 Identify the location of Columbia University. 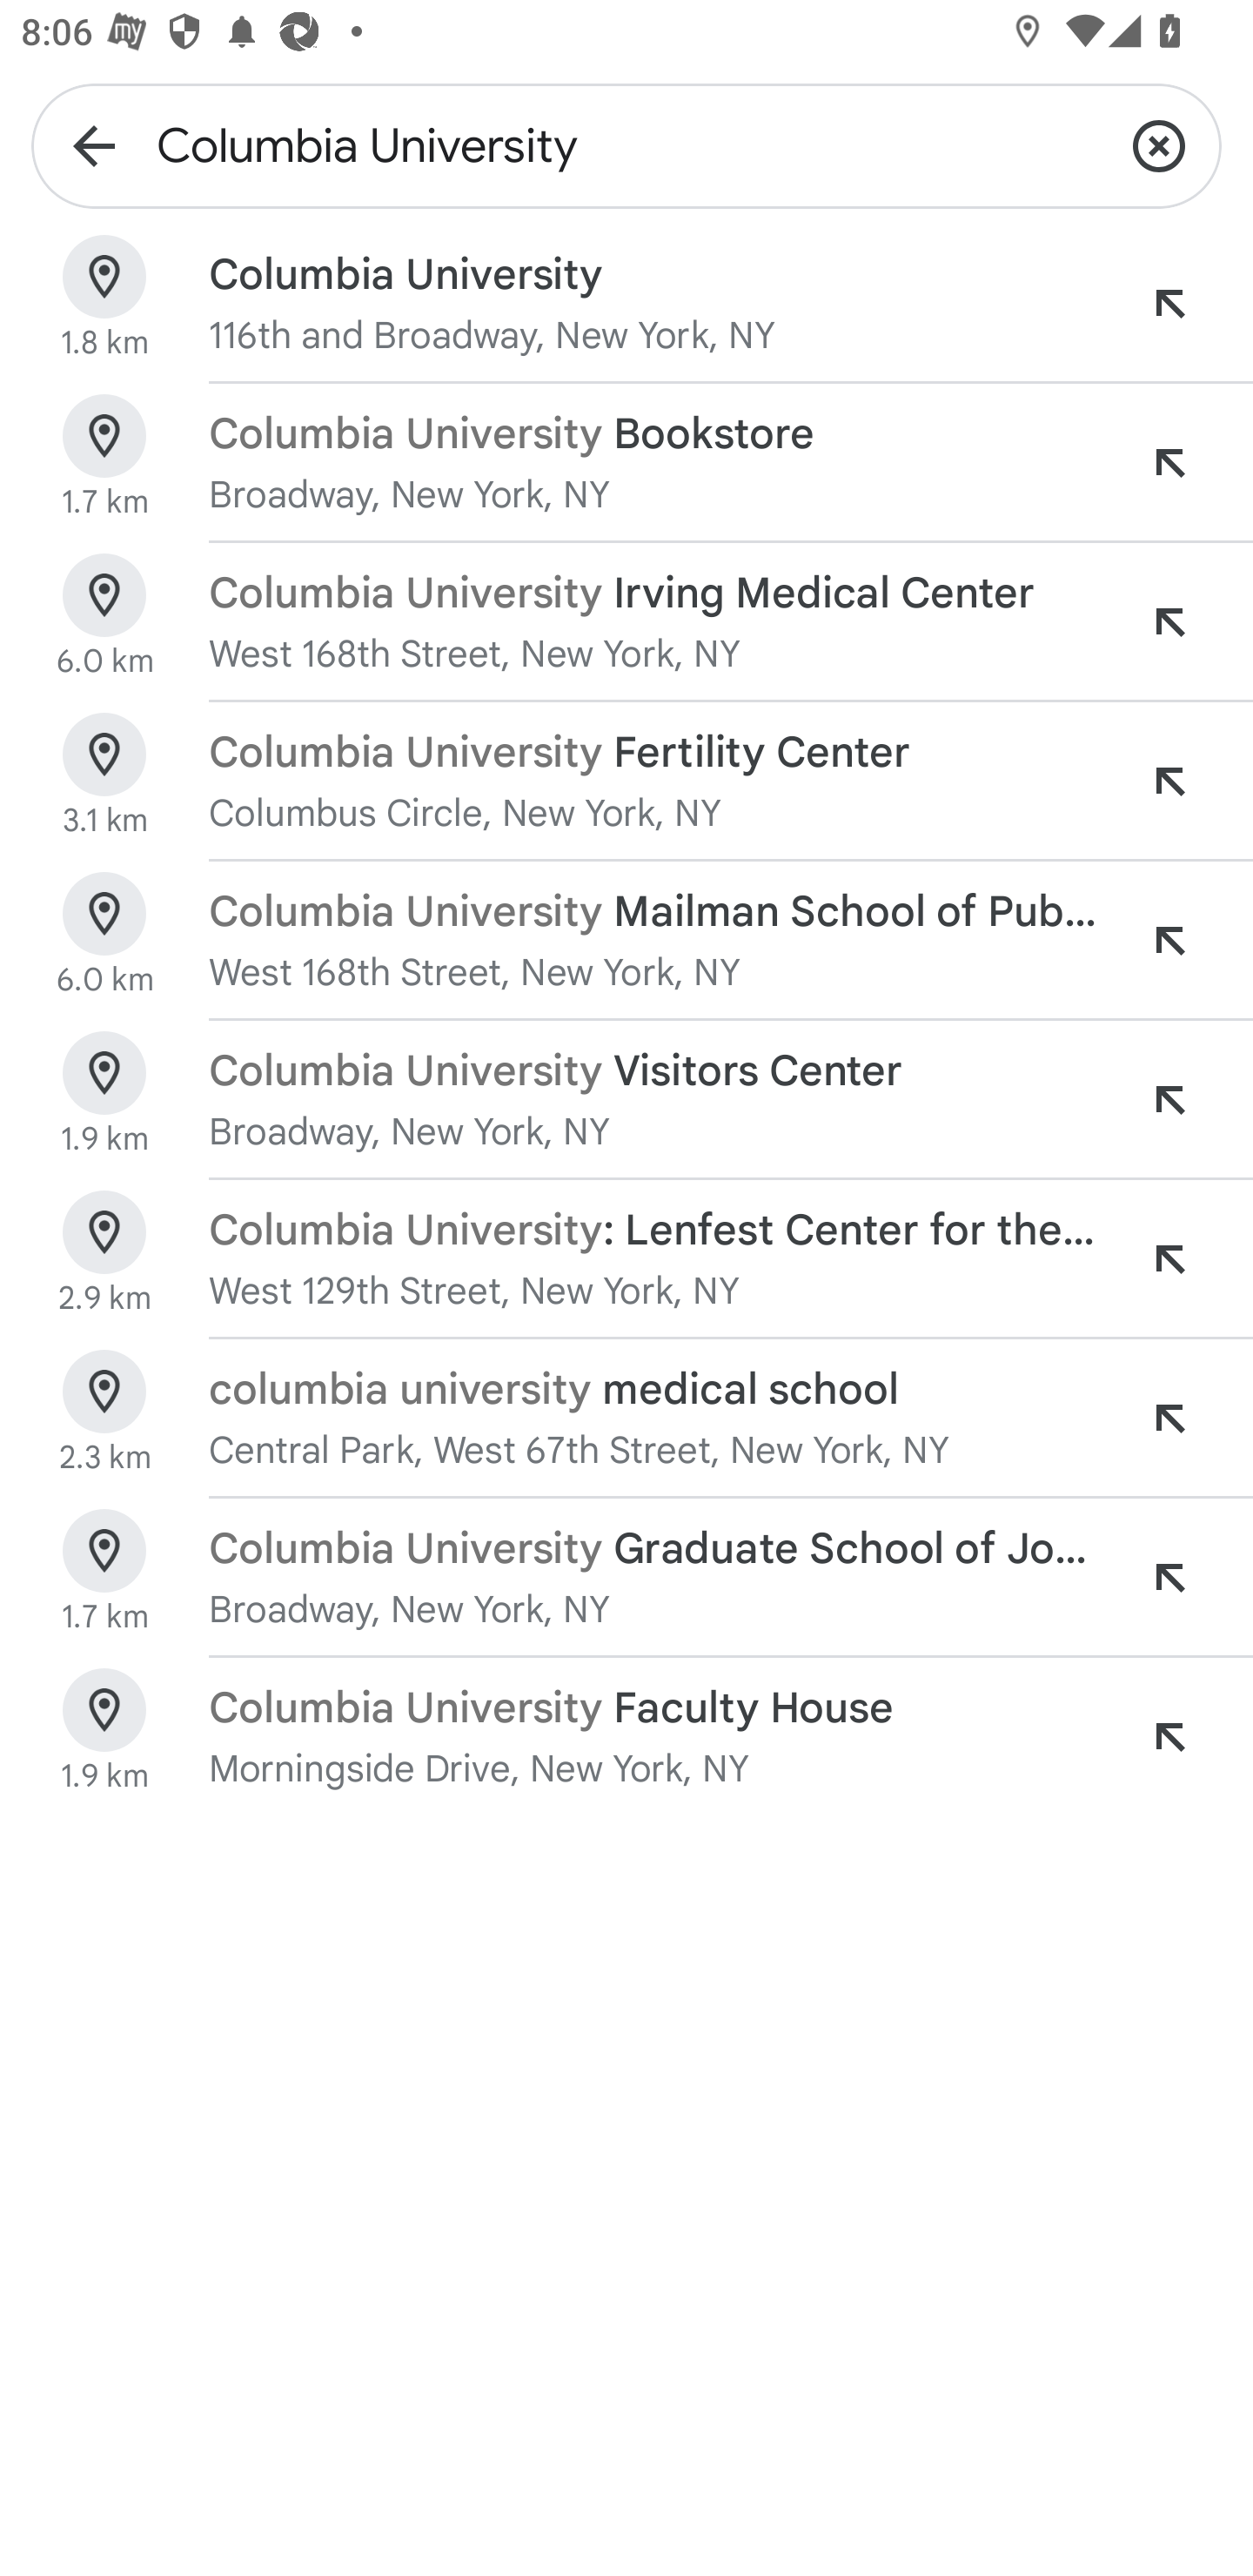
(626, 144).